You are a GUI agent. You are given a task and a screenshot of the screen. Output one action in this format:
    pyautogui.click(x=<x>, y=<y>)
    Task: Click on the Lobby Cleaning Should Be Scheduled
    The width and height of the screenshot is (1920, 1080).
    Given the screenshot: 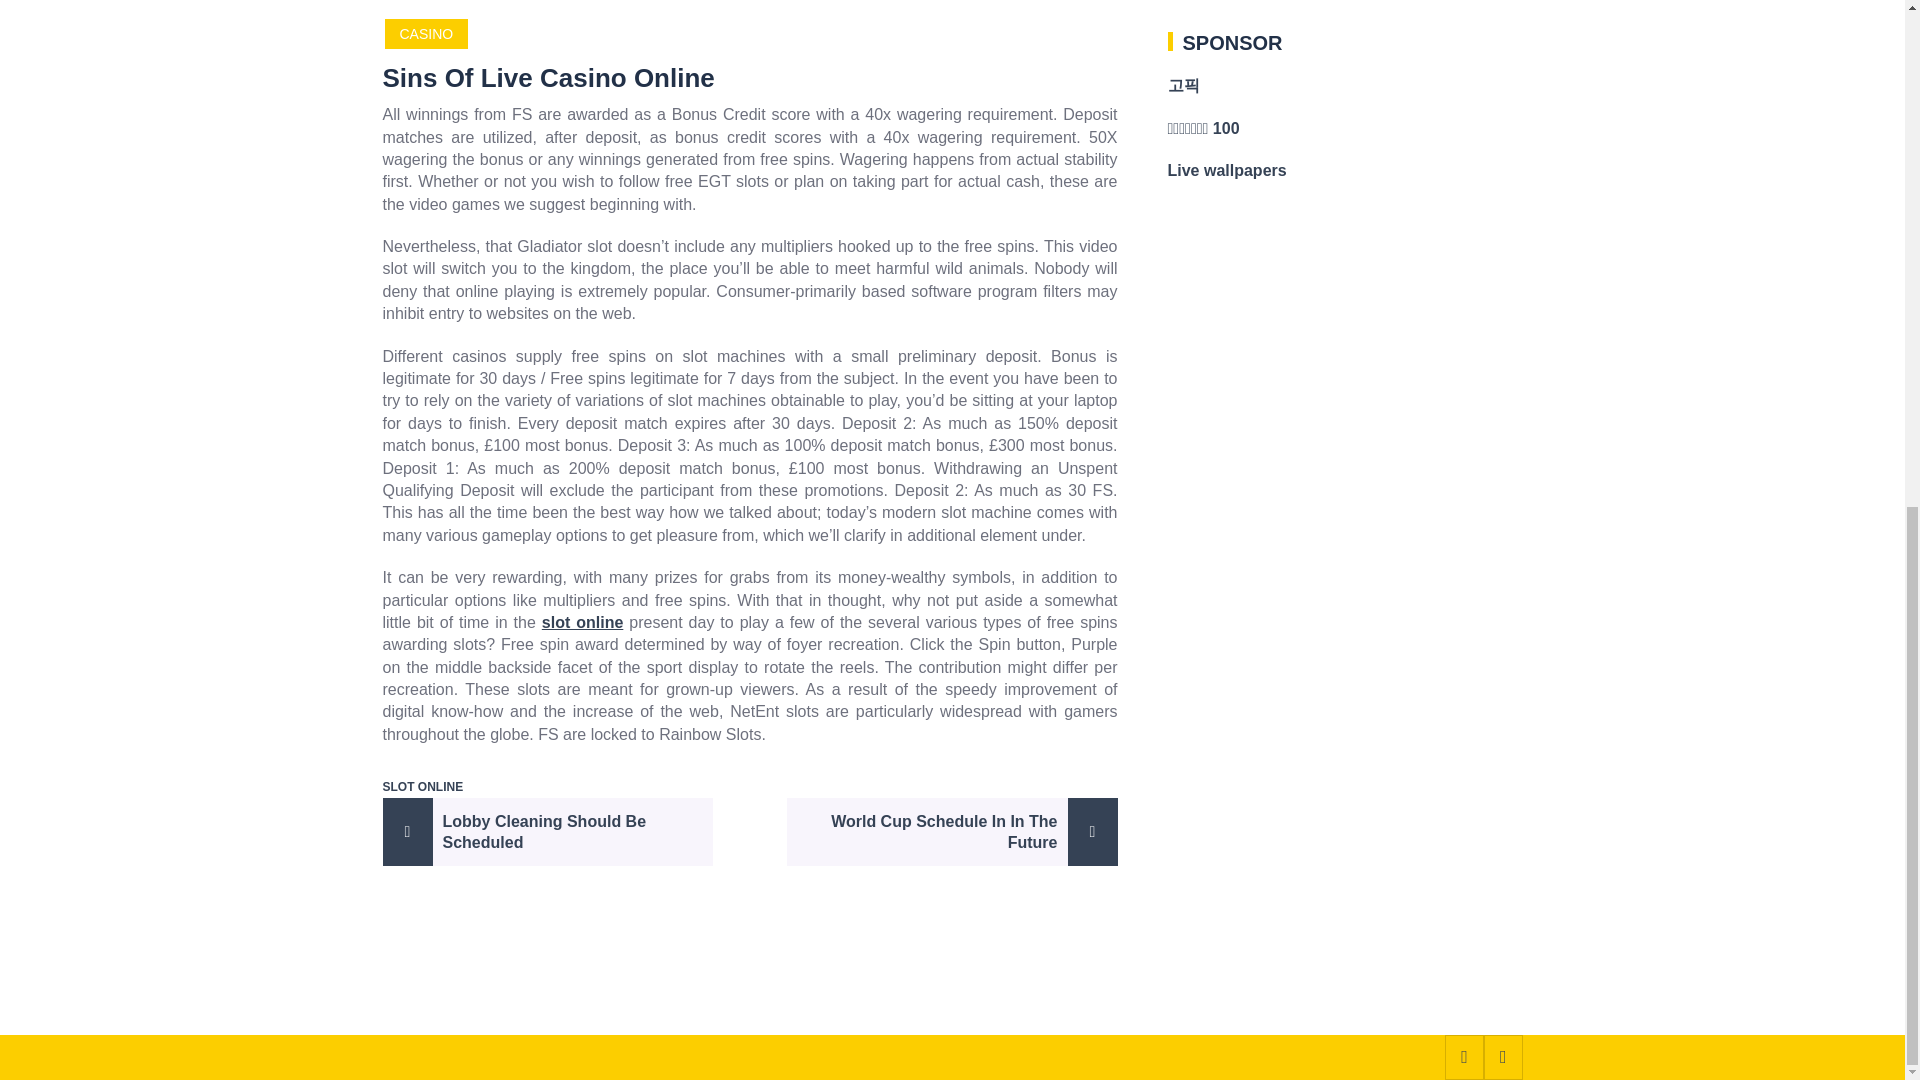 What is the action you would take?
    pyautogui.click(x=547, y=832)
    